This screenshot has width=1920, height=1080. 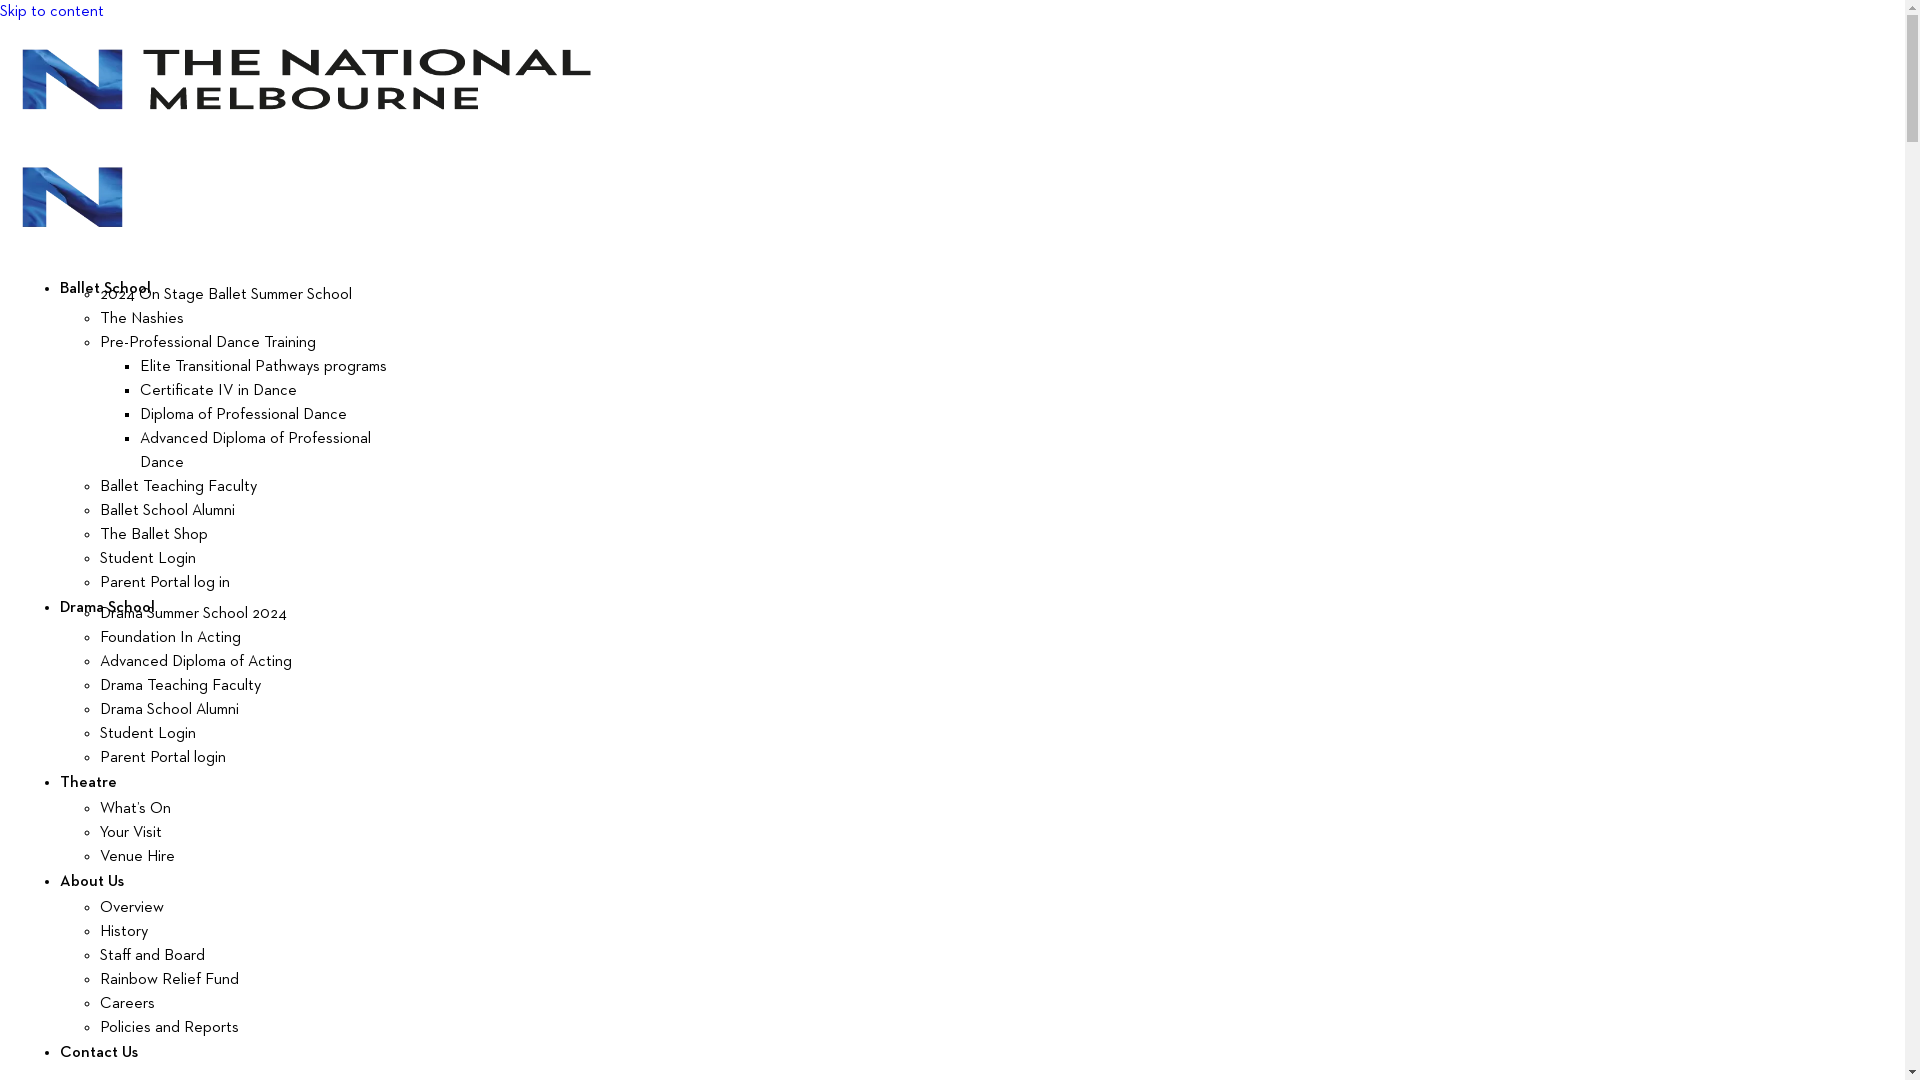 What do you see at coordinates (148, 734) in the screenshot?
I see `Student Login` at bounding box center [148, 734].